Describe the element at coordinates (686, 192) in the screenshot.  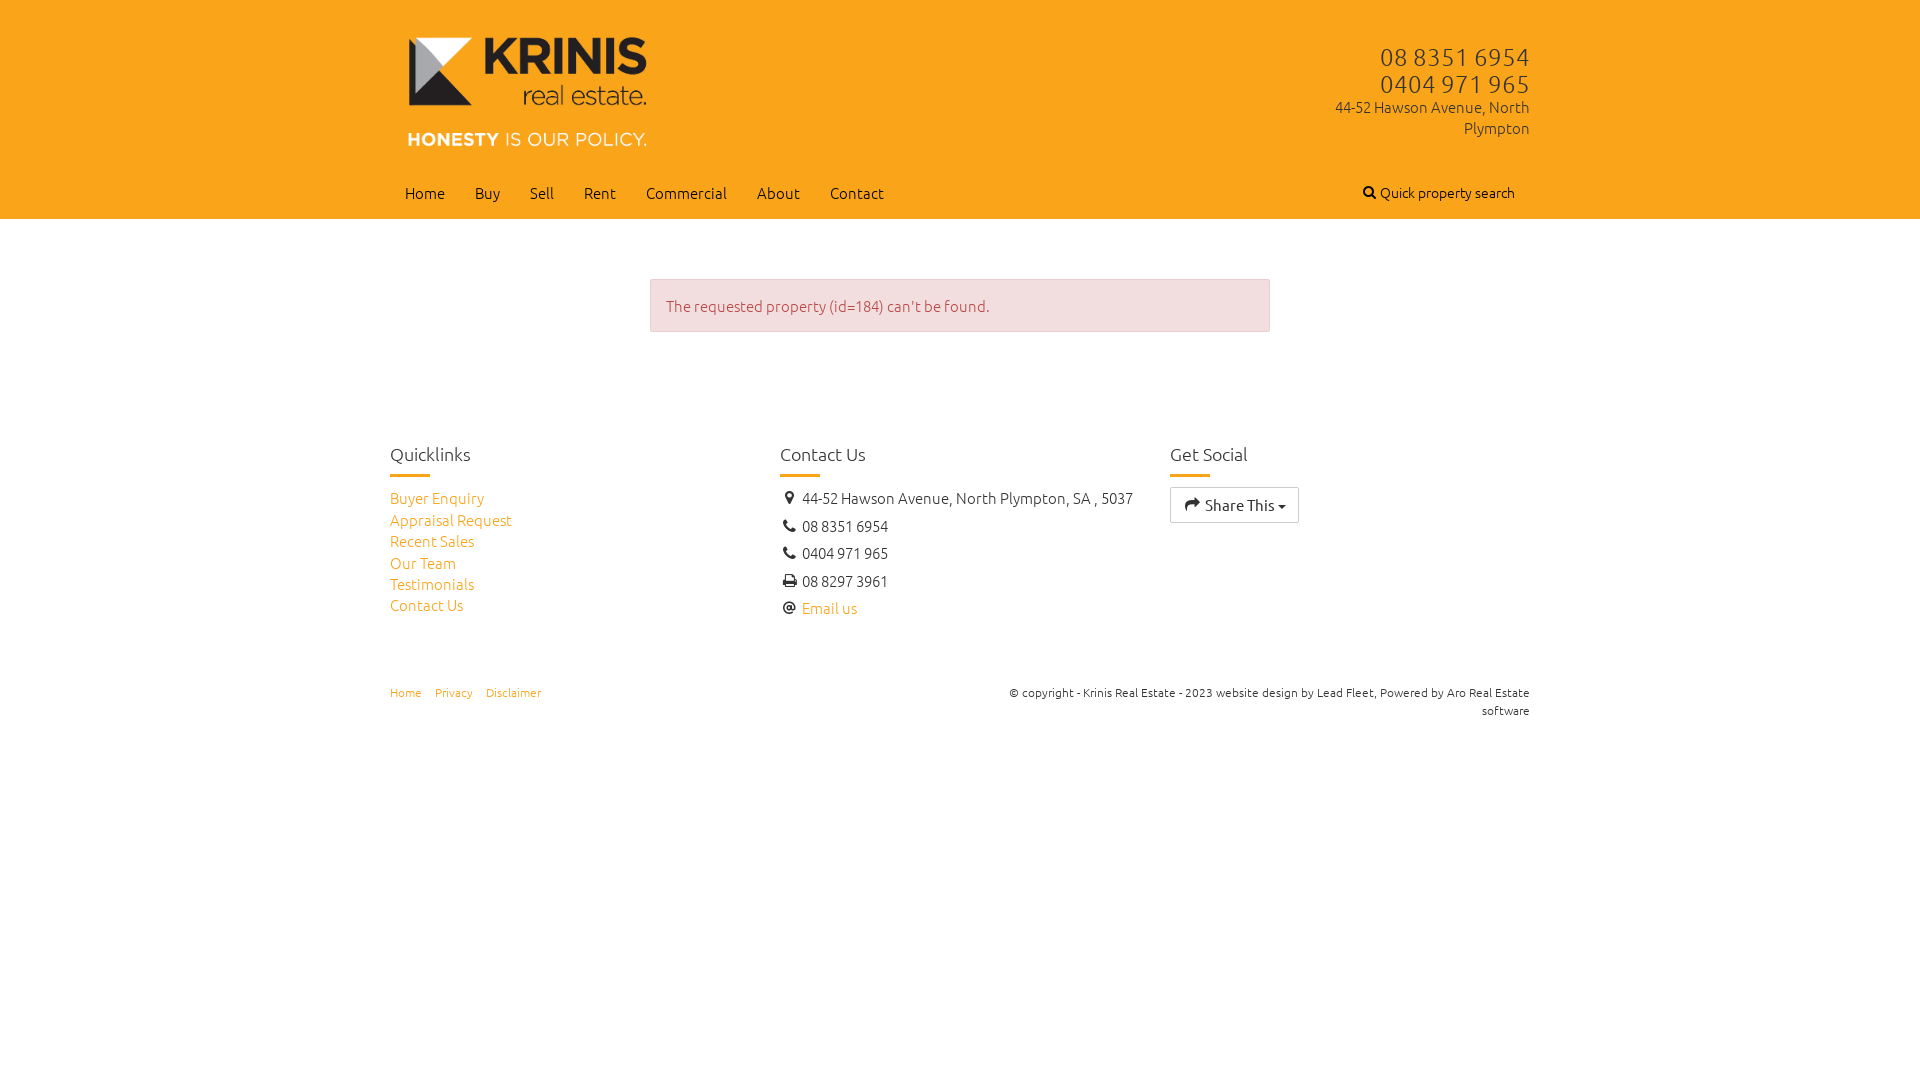
I see `Commercial` at that location.